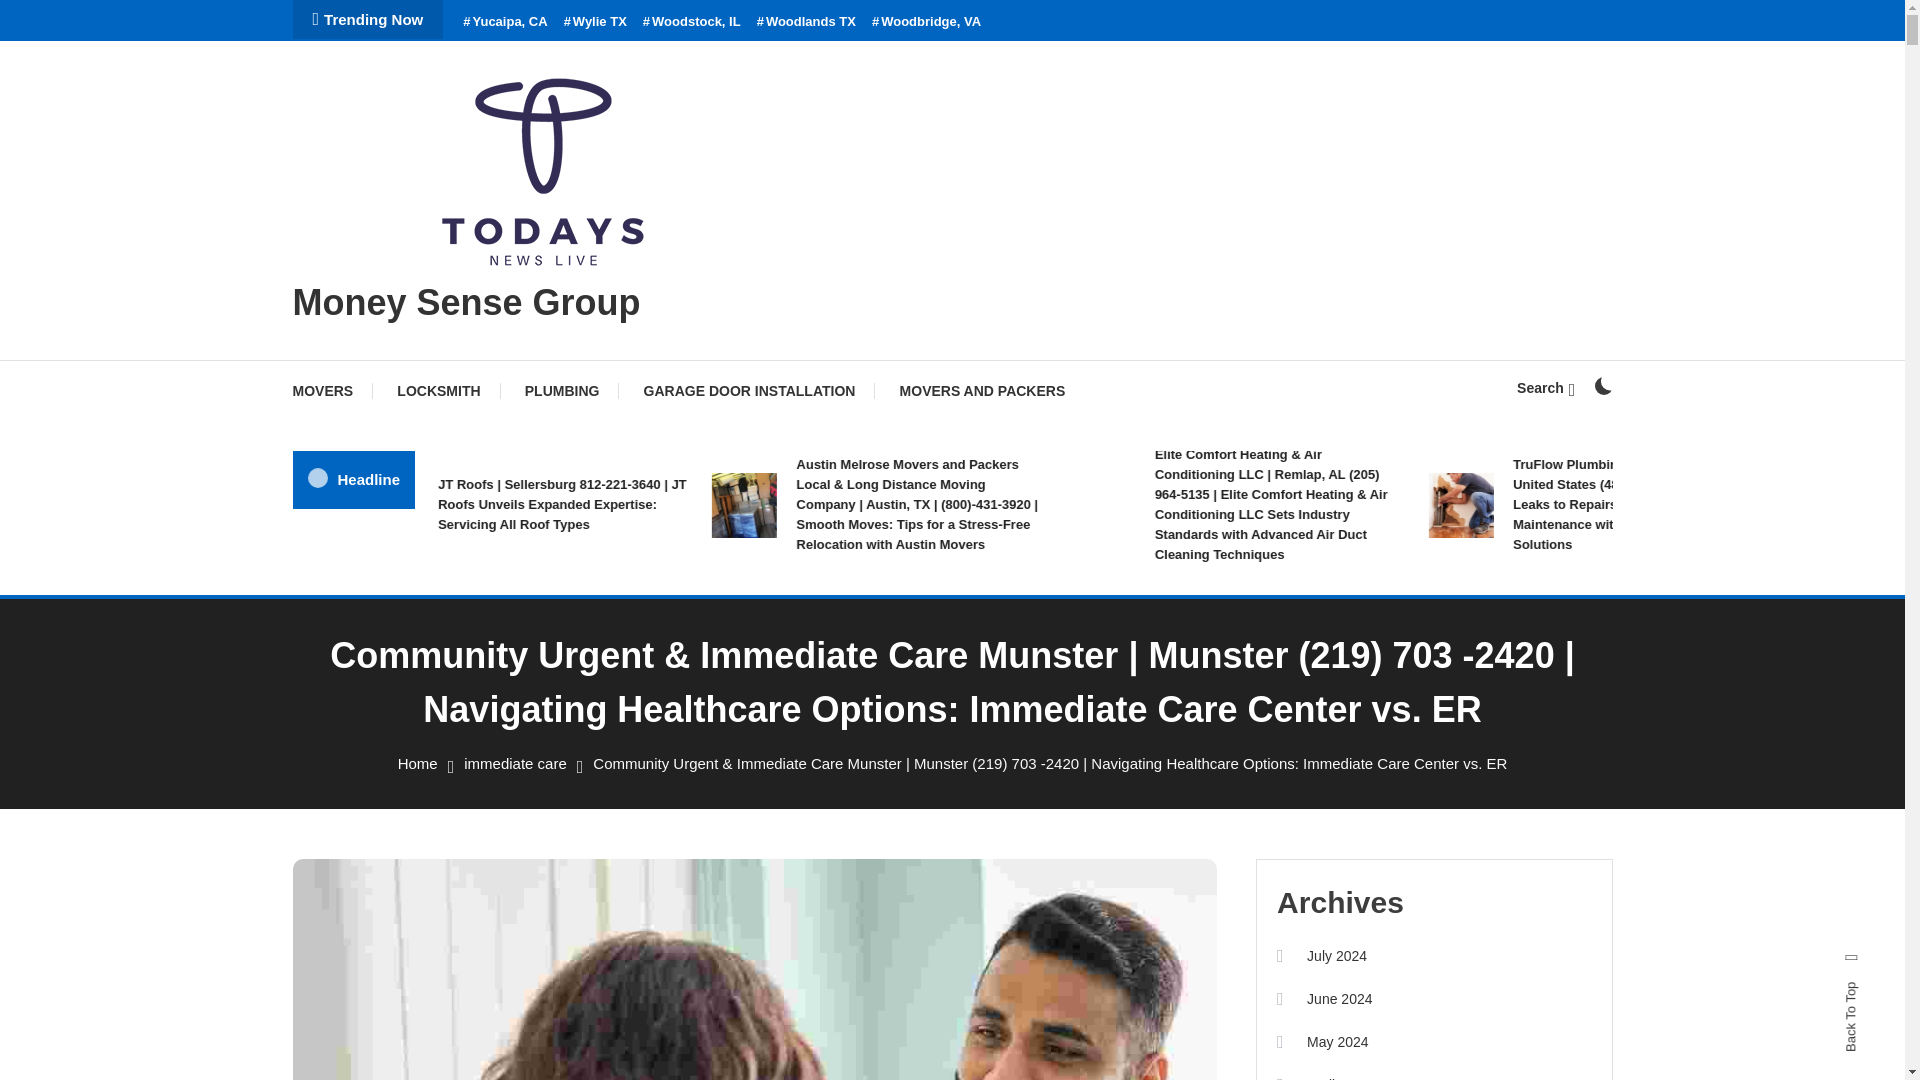 The image size is (1920, 1080). I want to click on Home, so click(417, 763).